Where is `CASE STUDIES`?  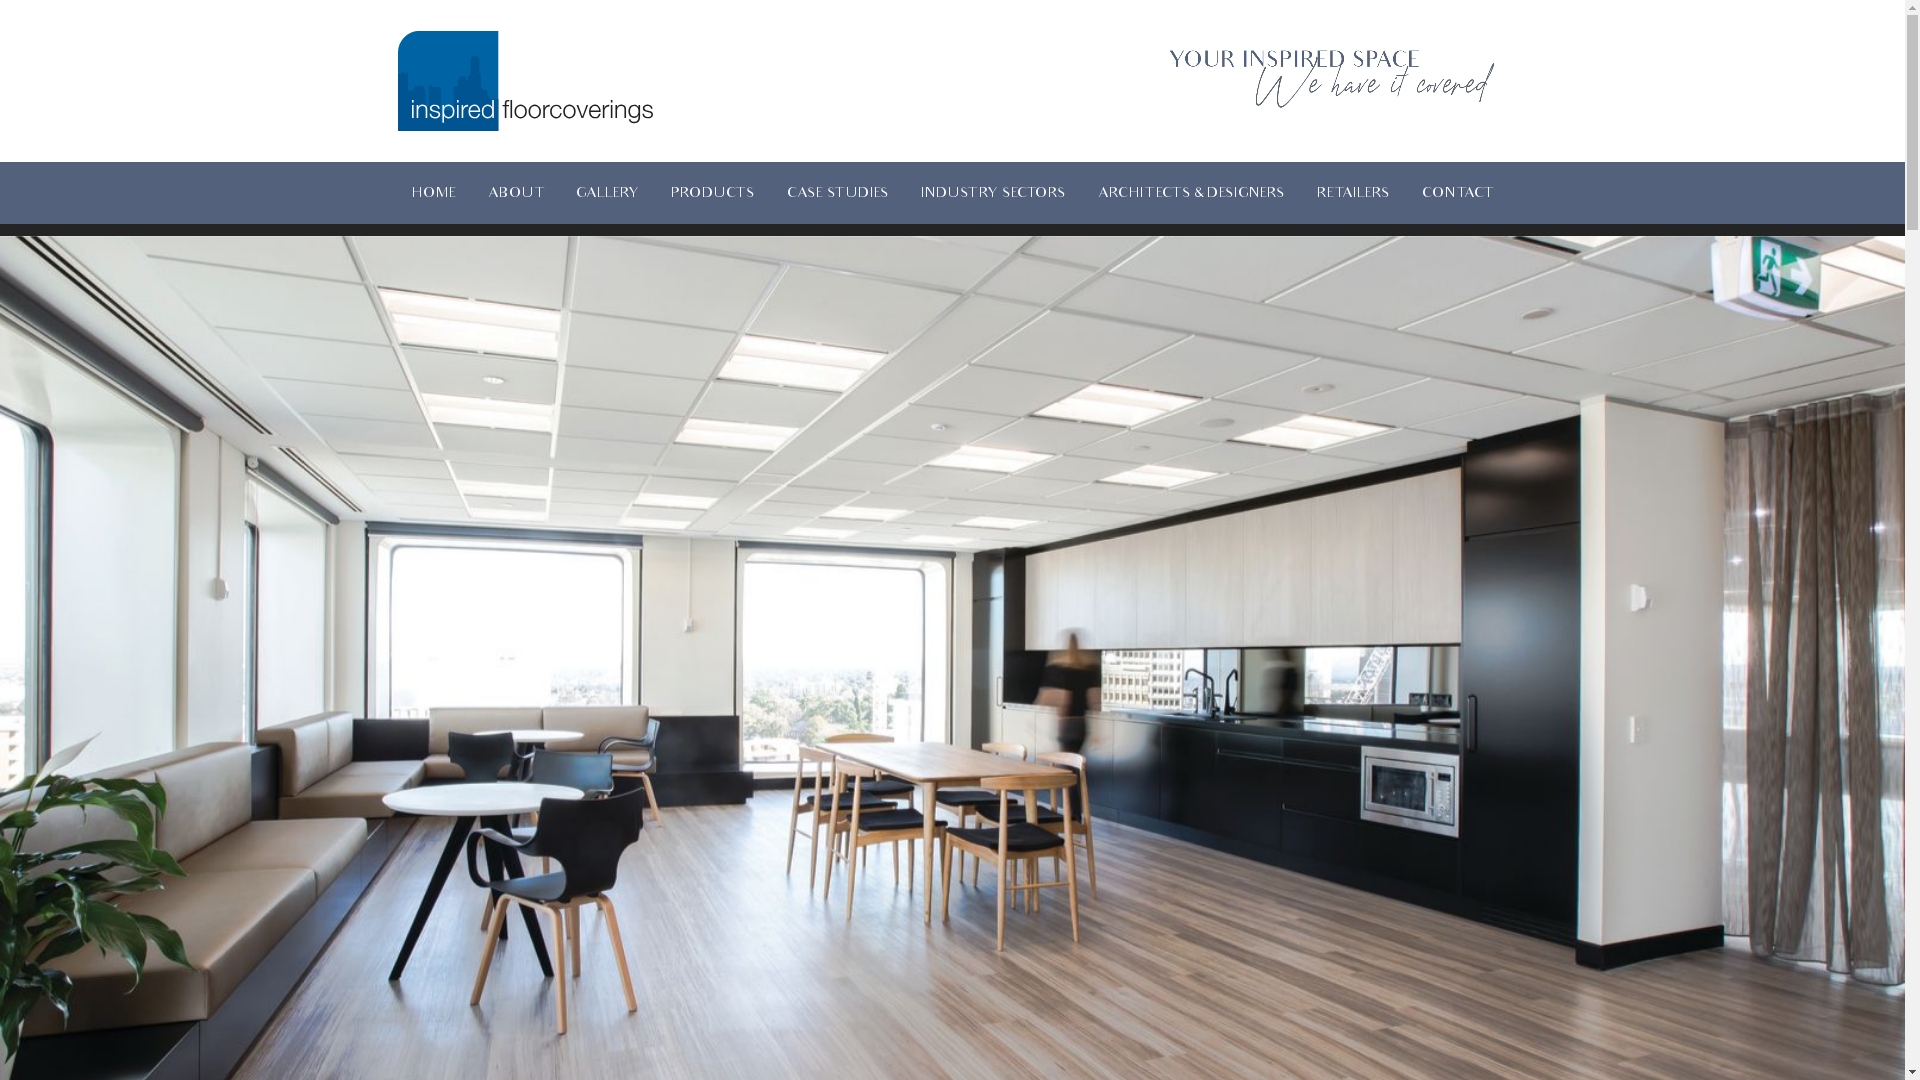
CASE STUDIES is located at coordinates (838, 193).